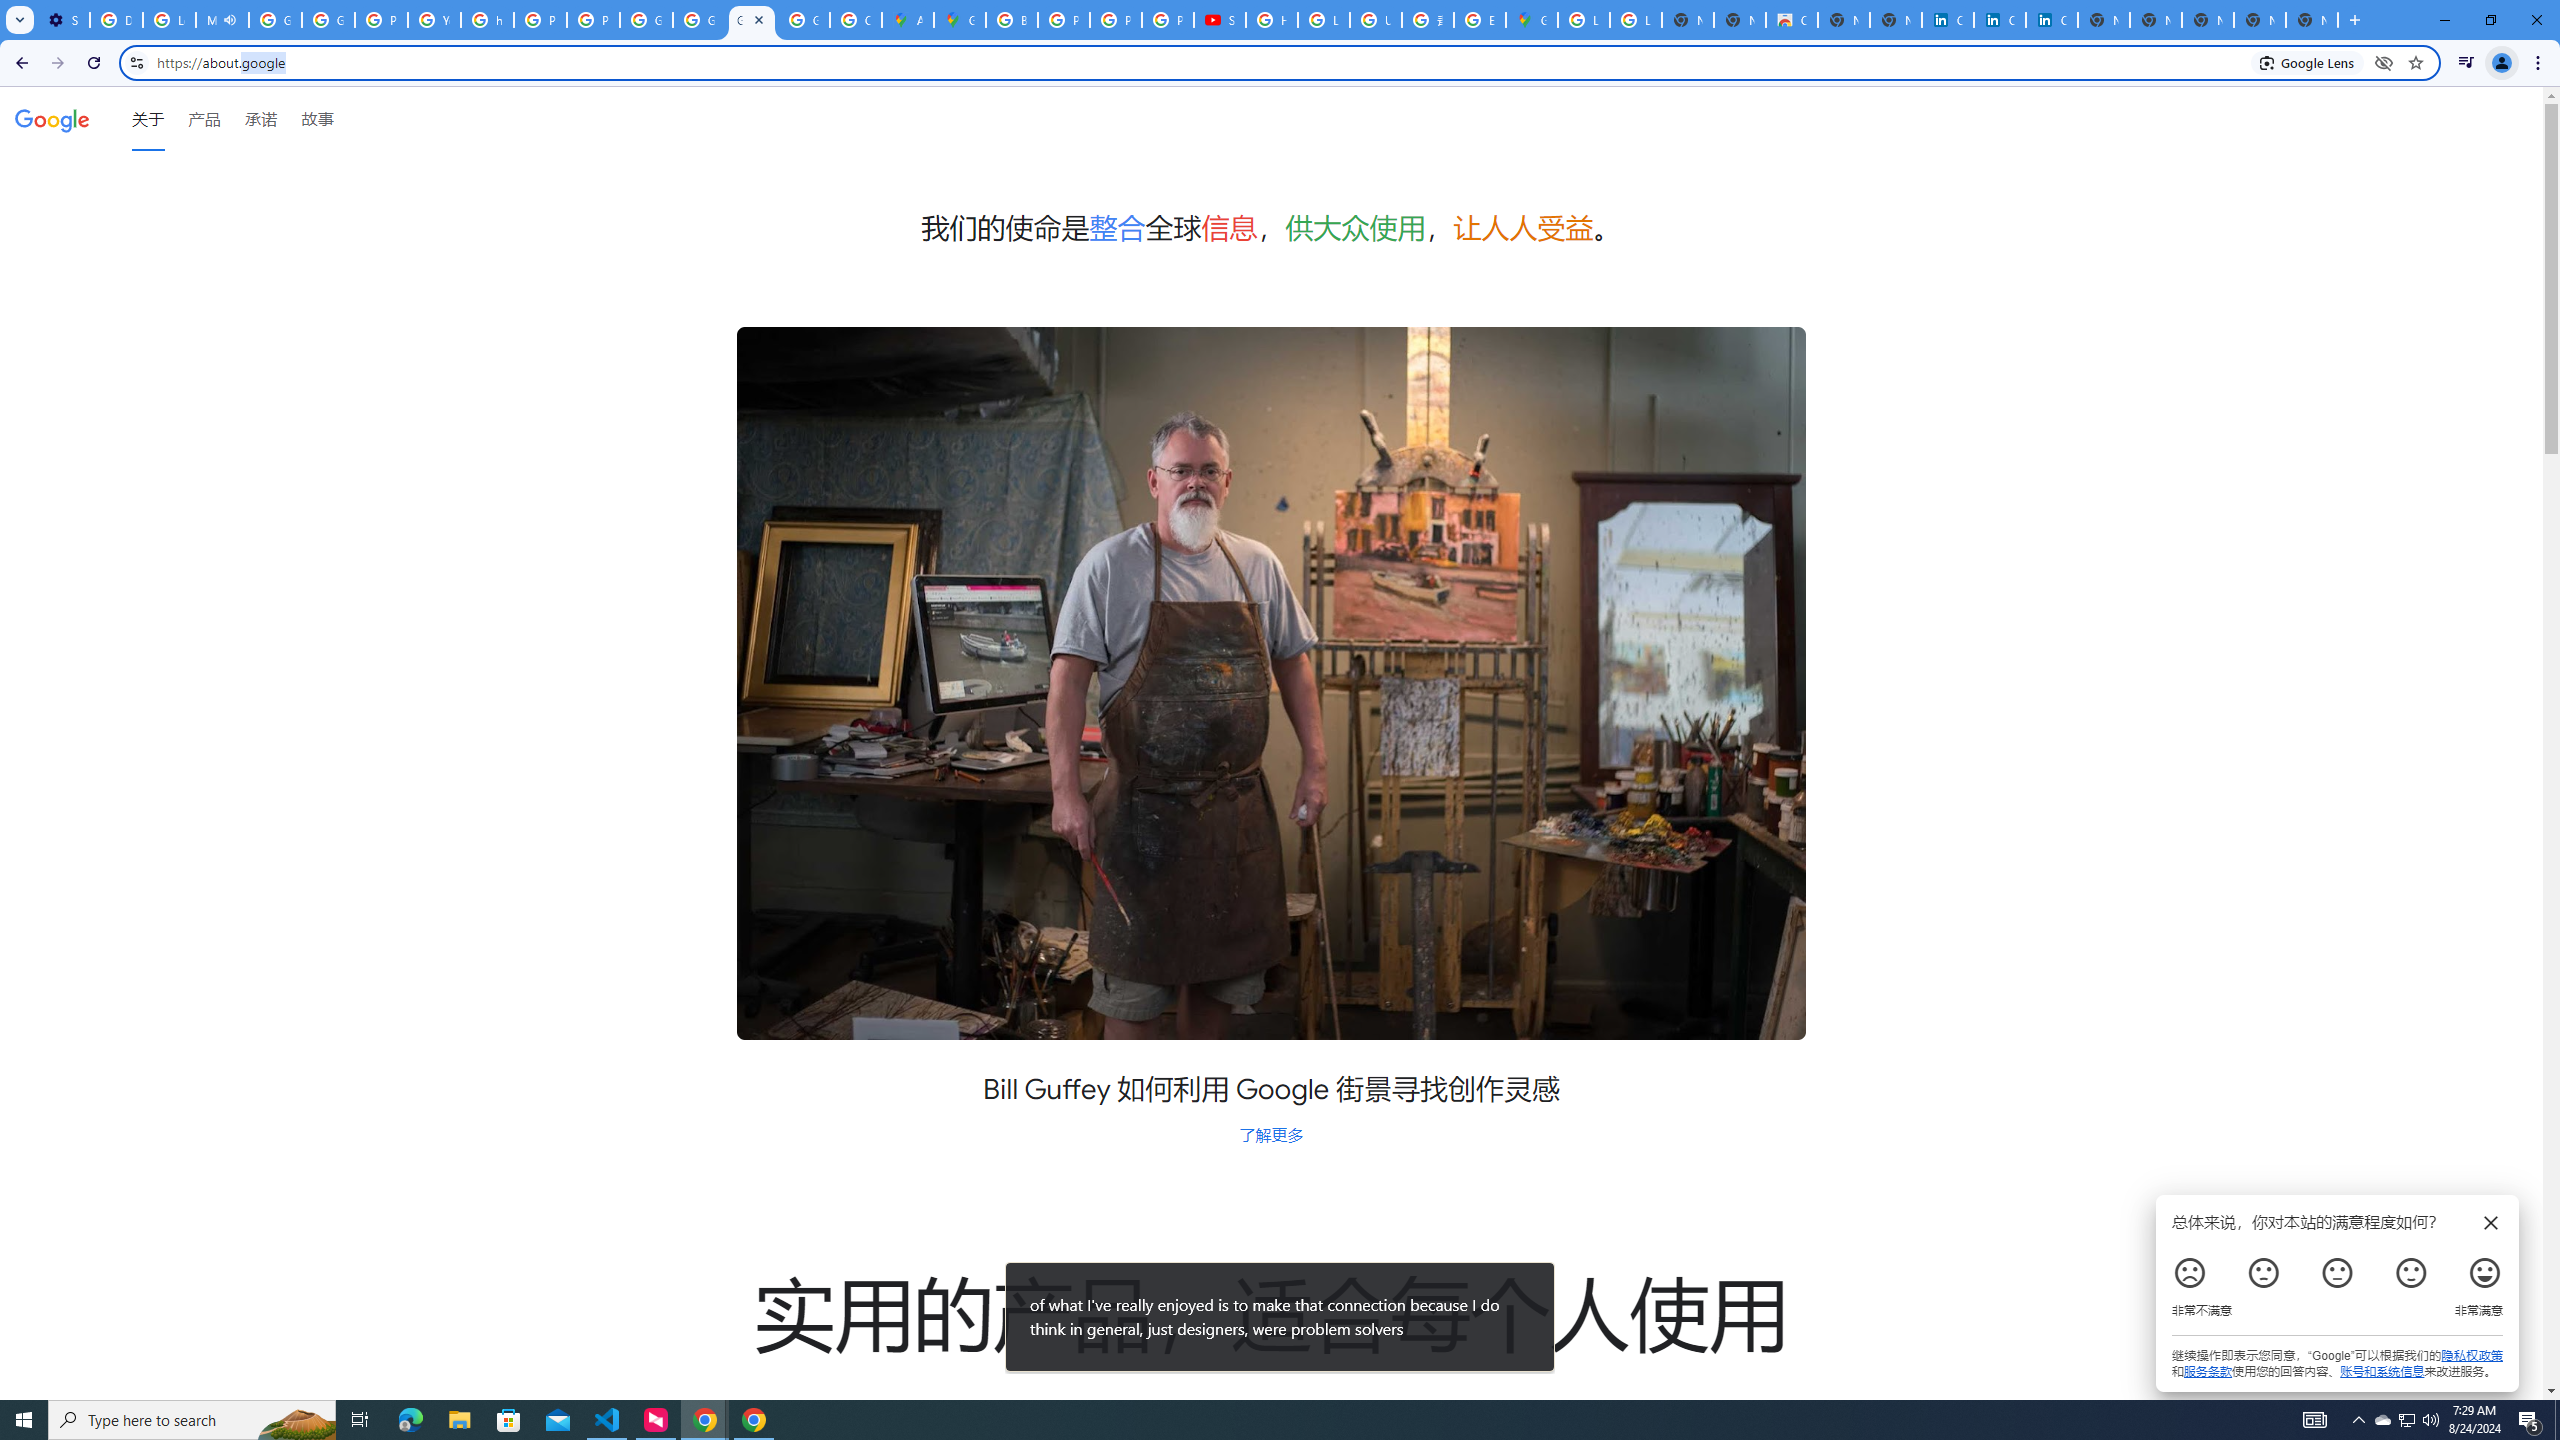 The height and width of the screenshot is (1440, 2560). What do you see at coordinates (856, 20) in the screenshot?
I see `Create your Google Account` at bounding box center [856, 20].